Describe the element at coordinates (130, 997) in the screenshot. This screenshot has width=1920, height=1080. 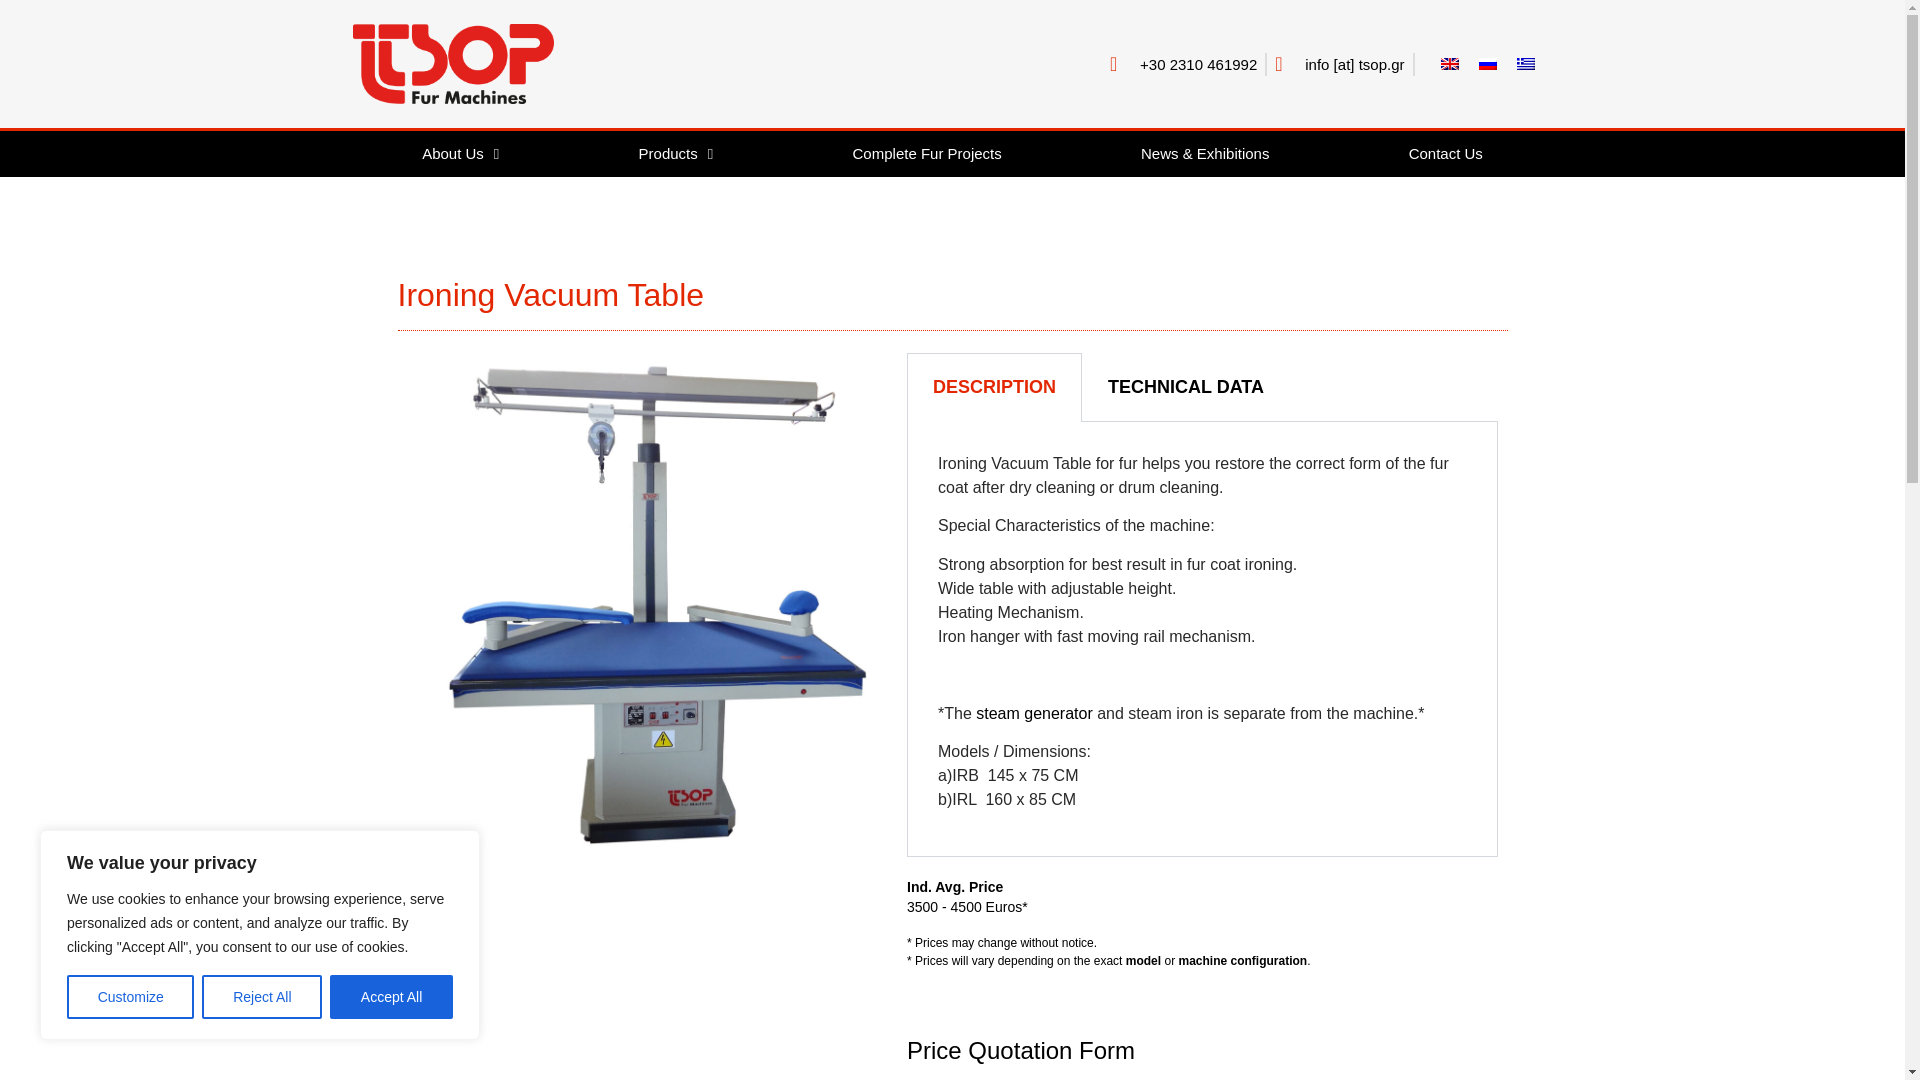
I see `Customize` at that location.